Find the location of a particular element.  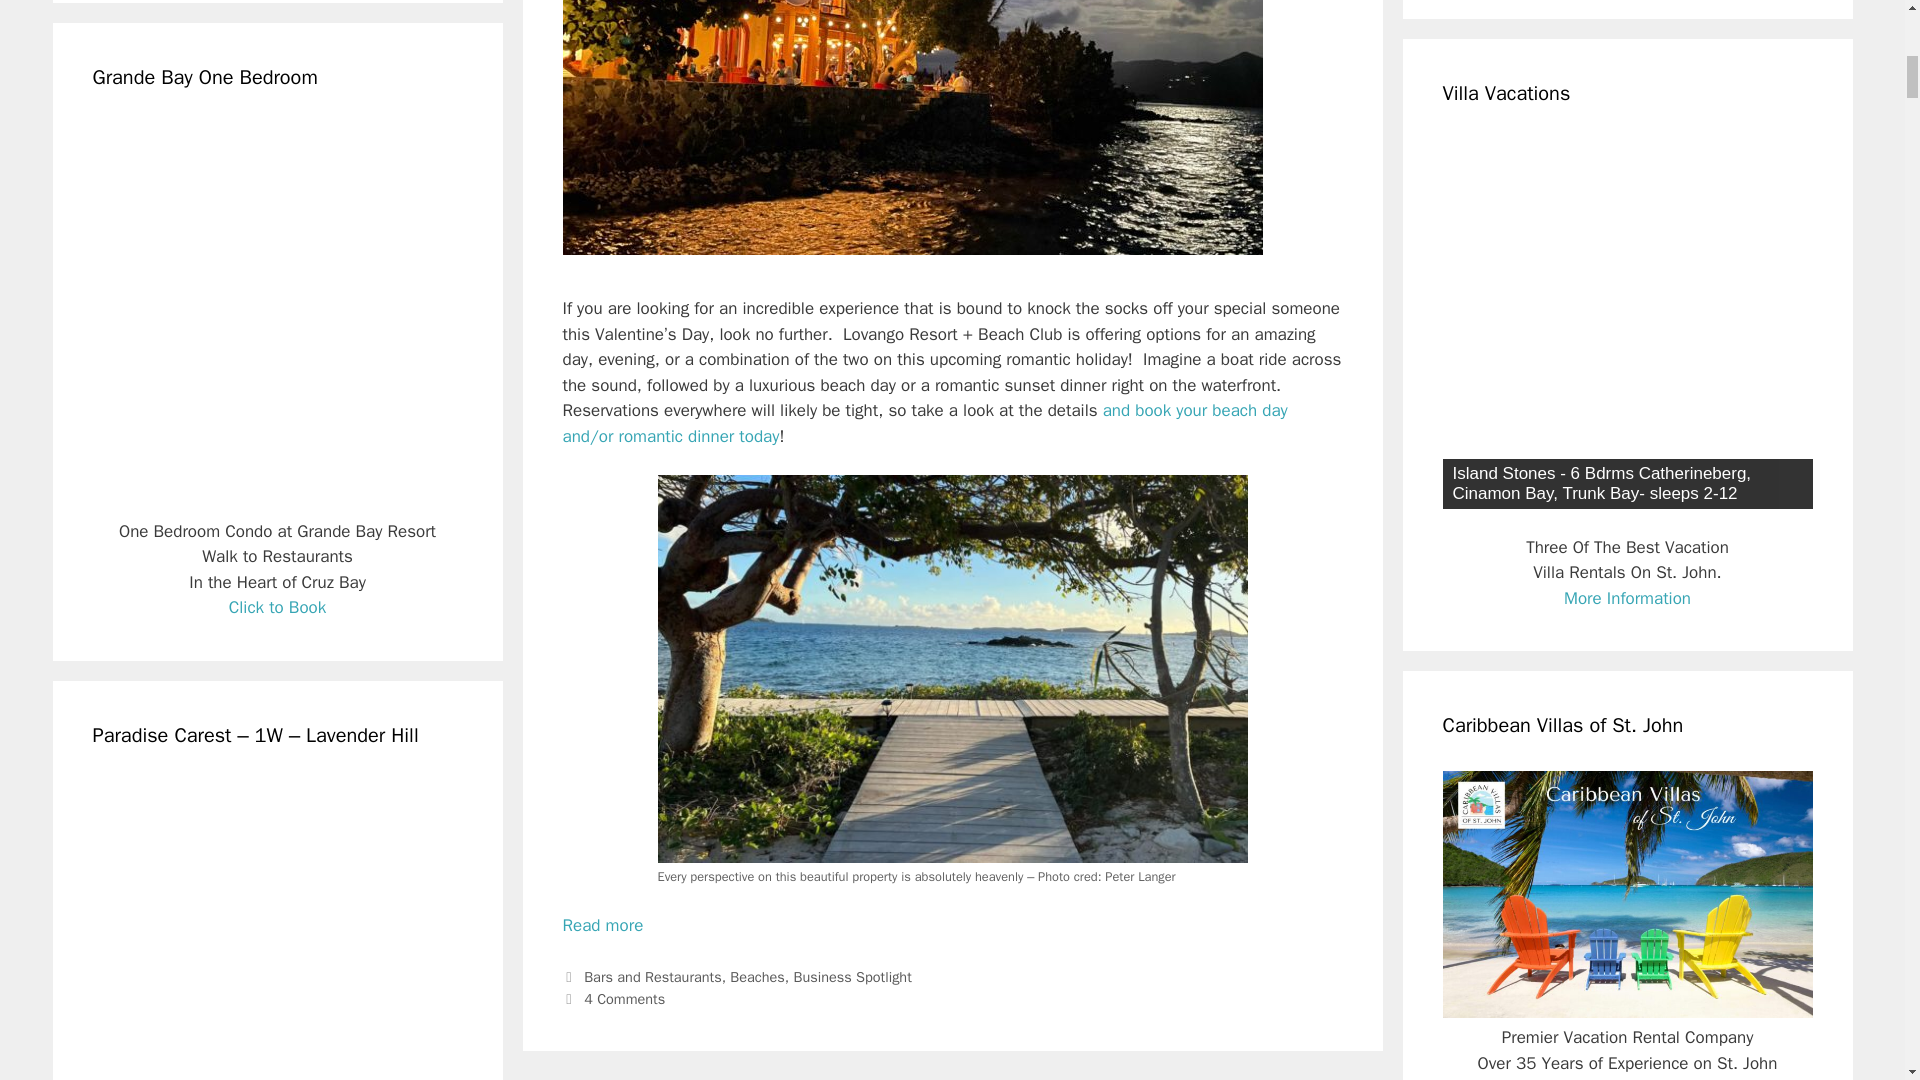

Bars and Restaurants is located at coordinates (652, 976).